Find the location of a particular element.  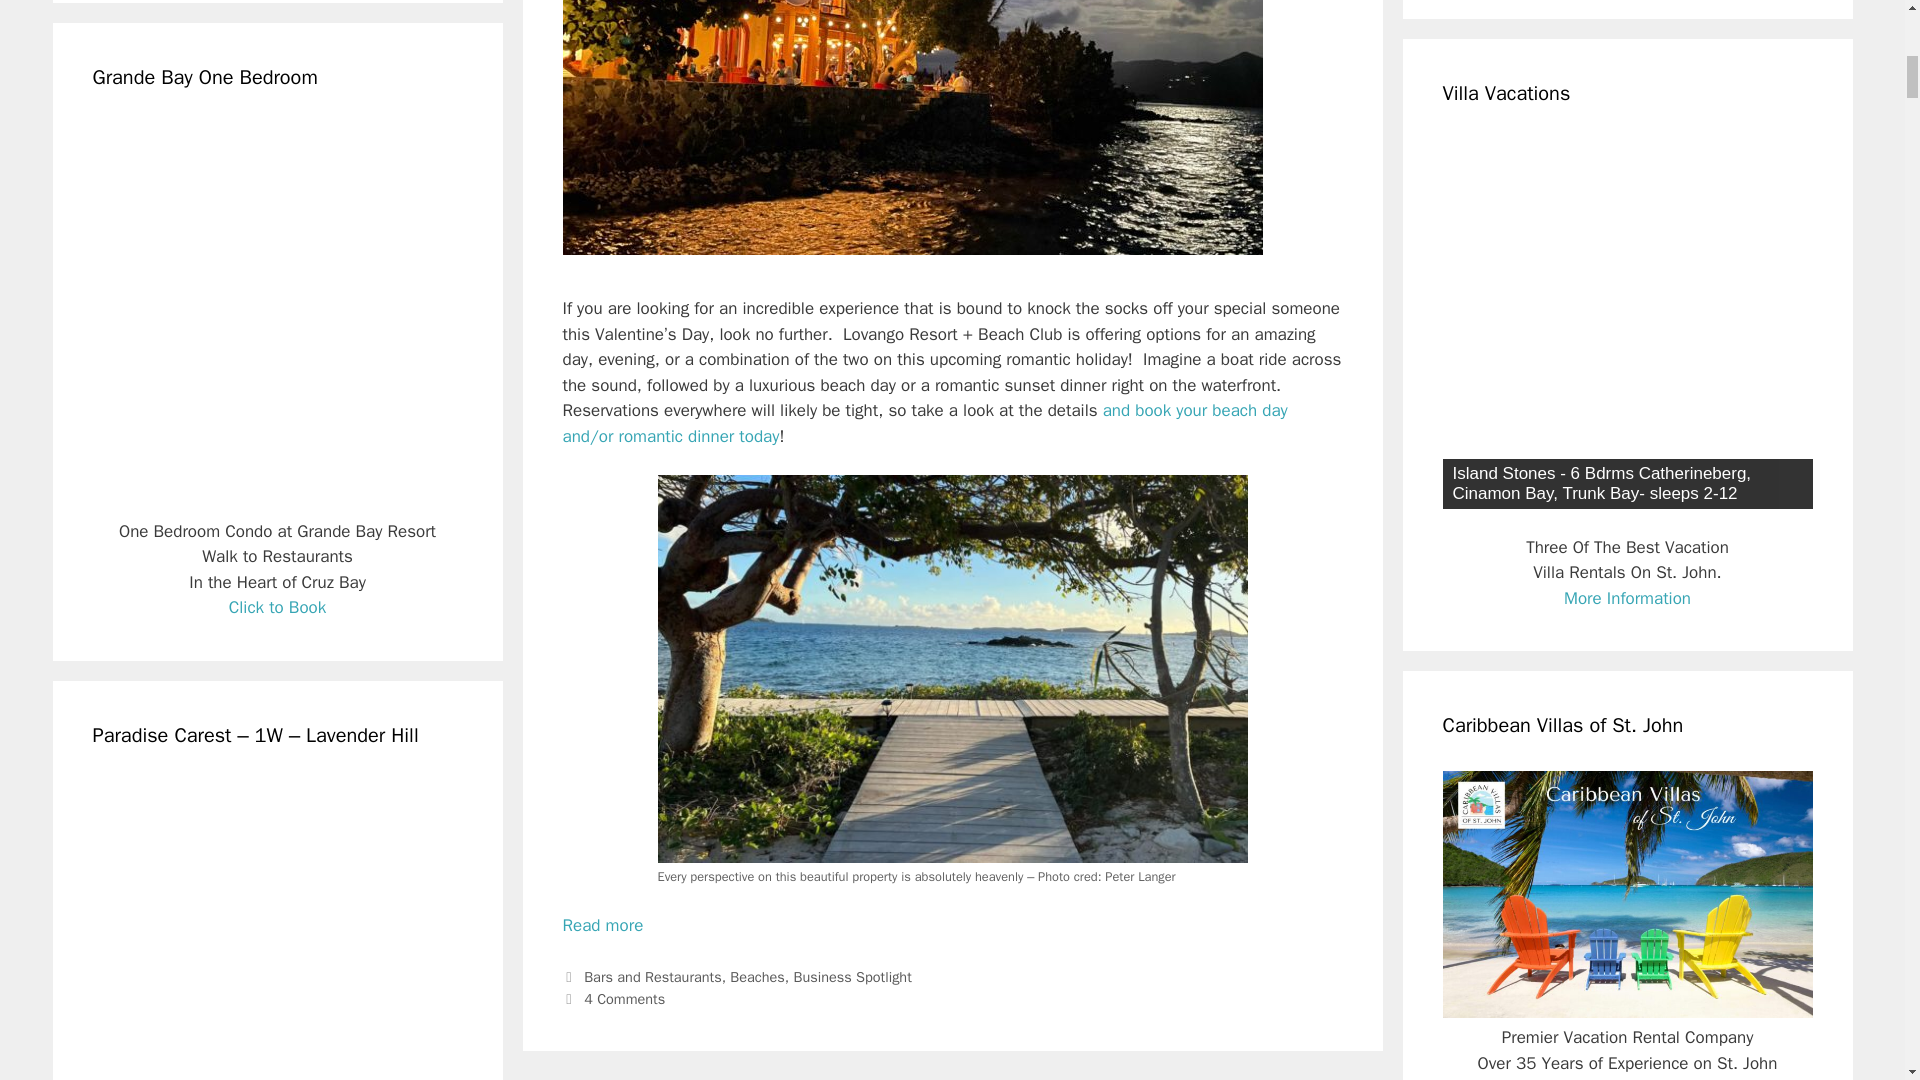

Bars and Restaurants is located at coordinates (652, 976).